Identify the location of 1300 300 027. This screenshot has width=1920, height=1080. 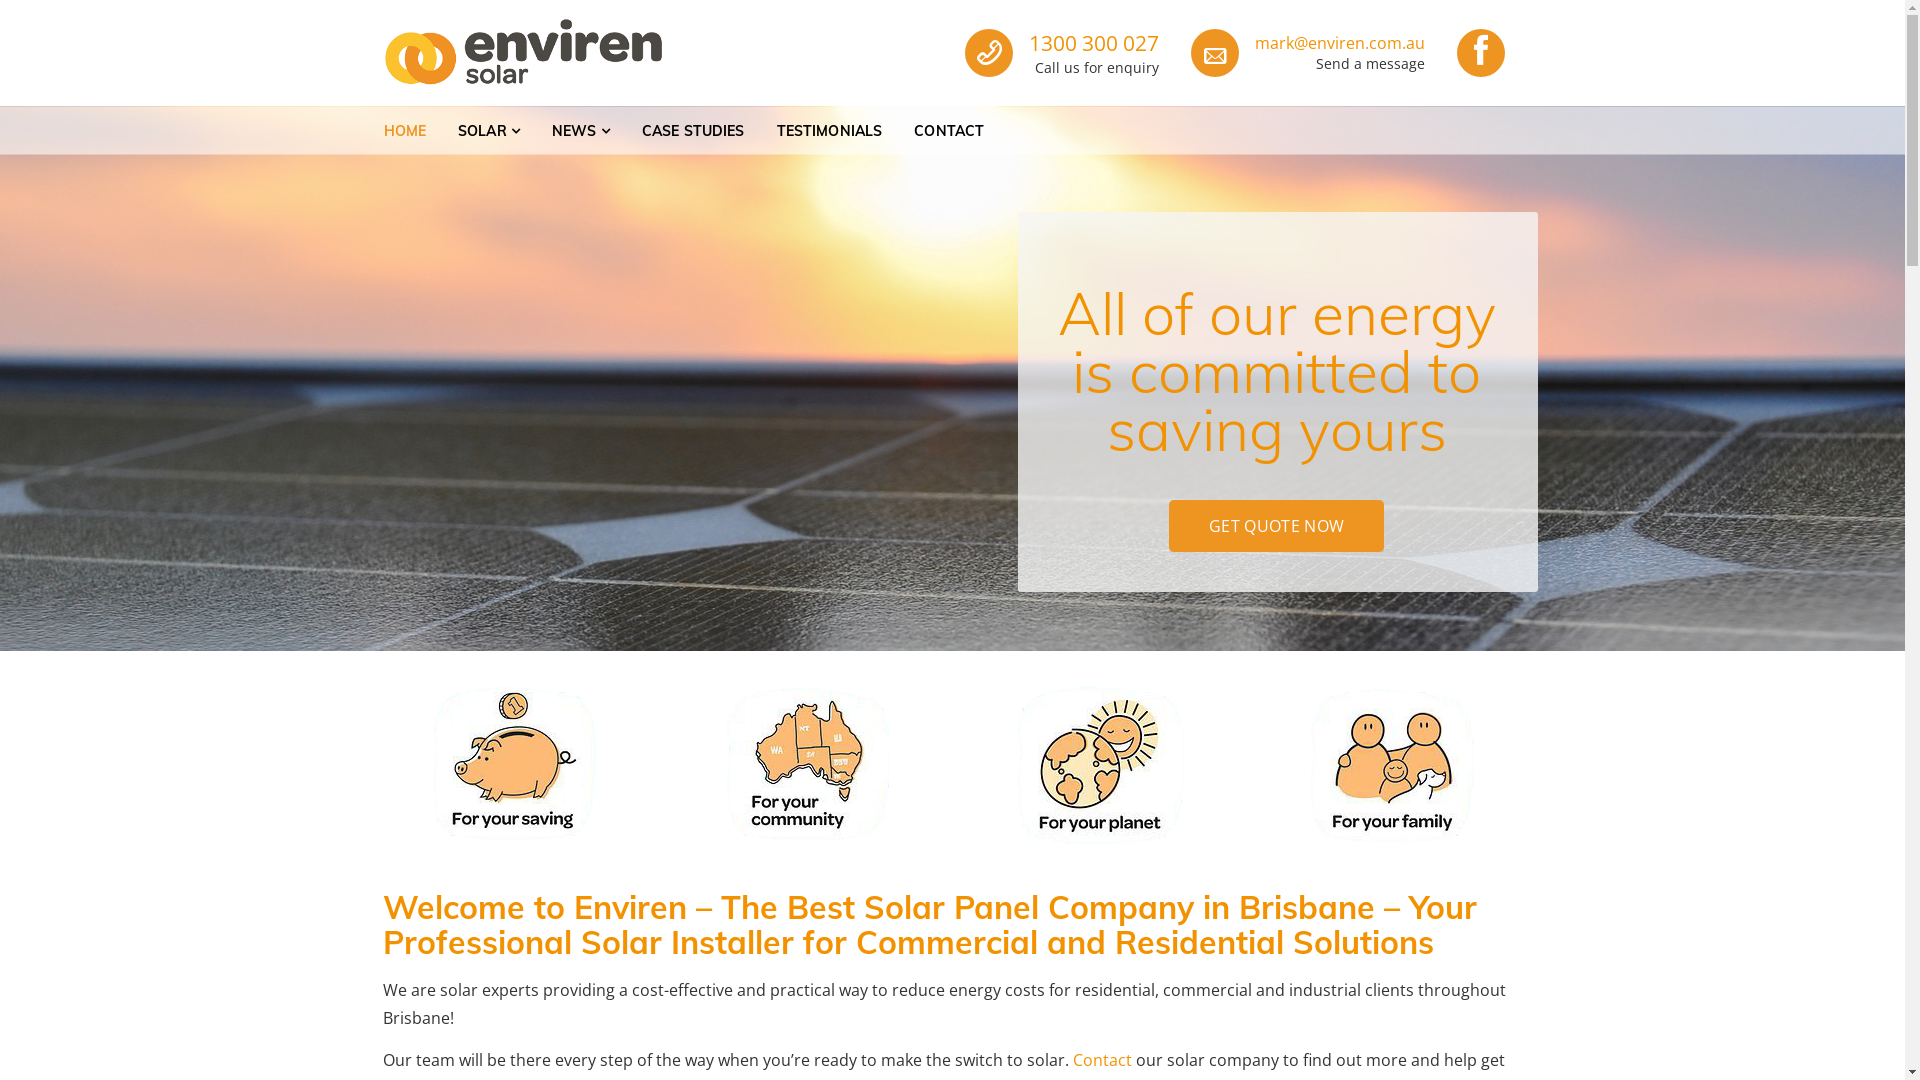
(1094, 43).